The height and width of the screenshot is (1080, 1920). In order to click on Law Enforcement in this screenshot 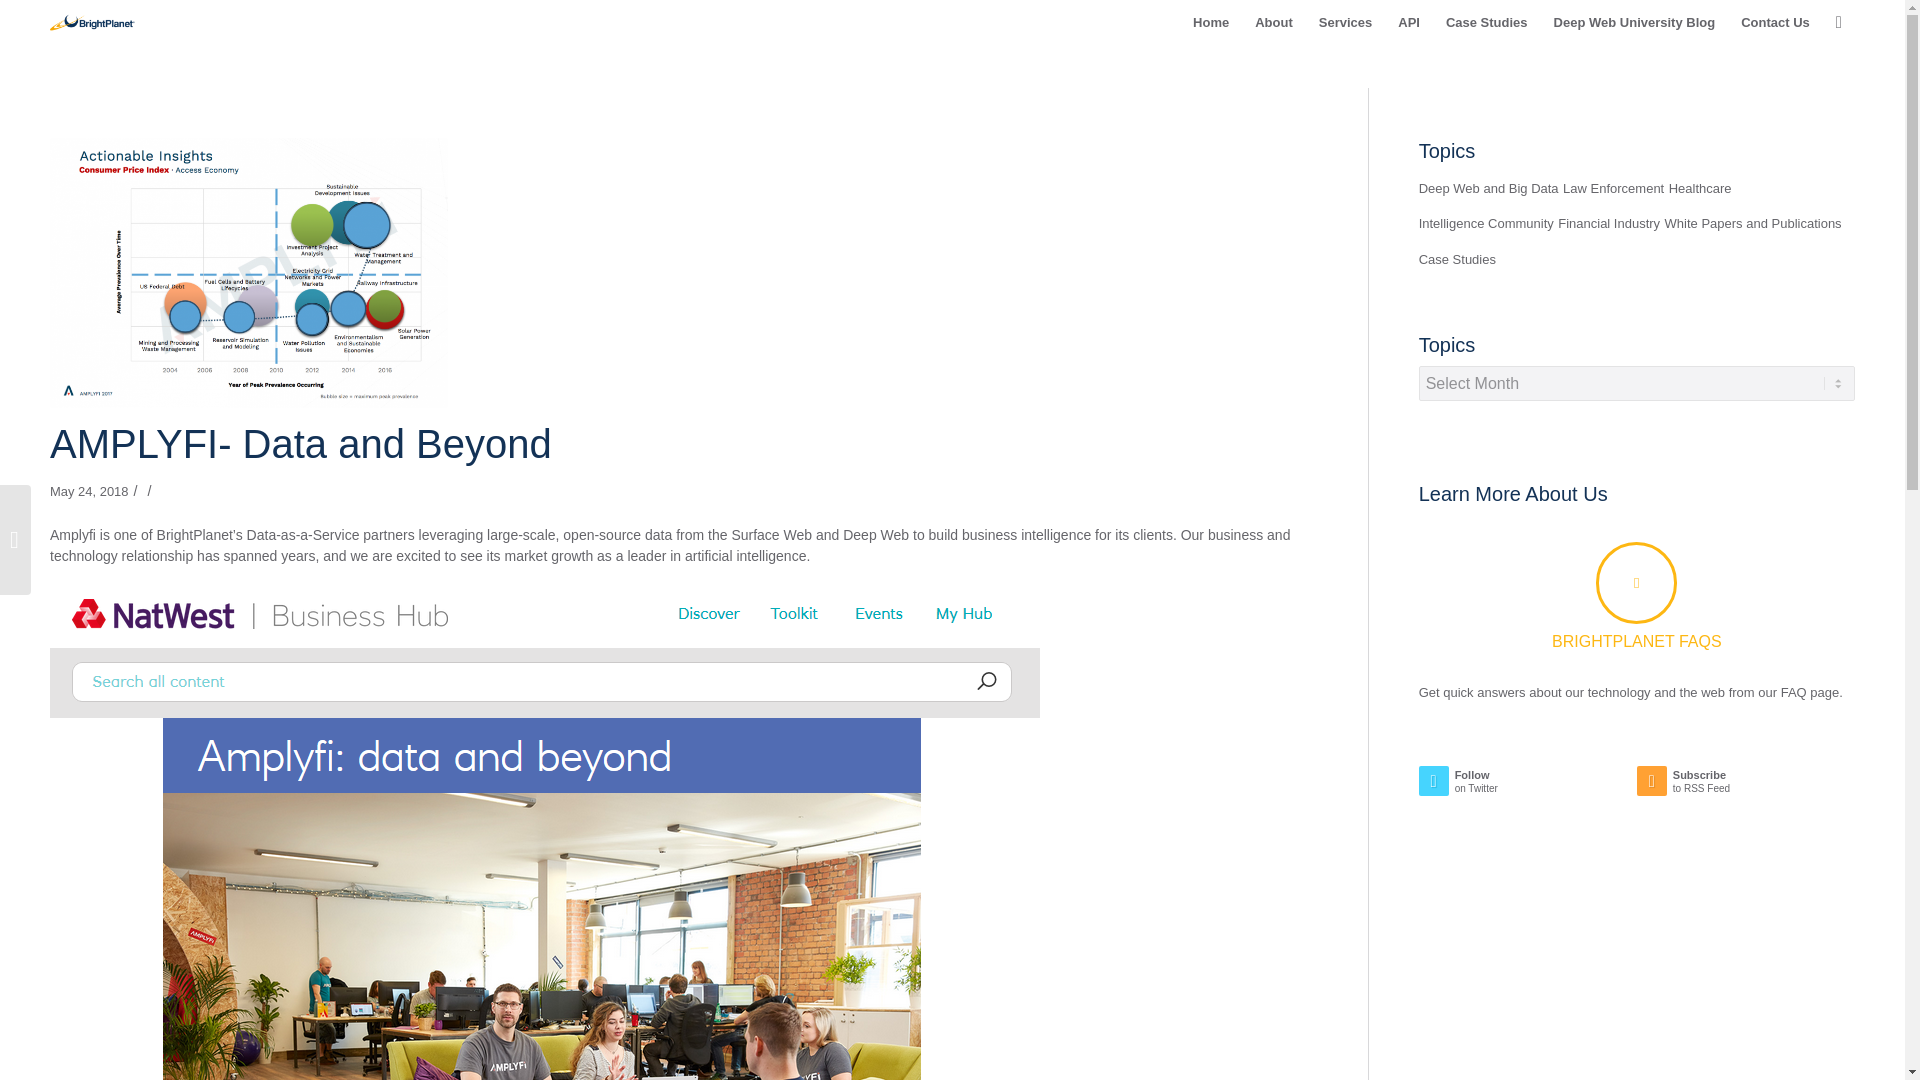, I will do `click(1613, 189)`.